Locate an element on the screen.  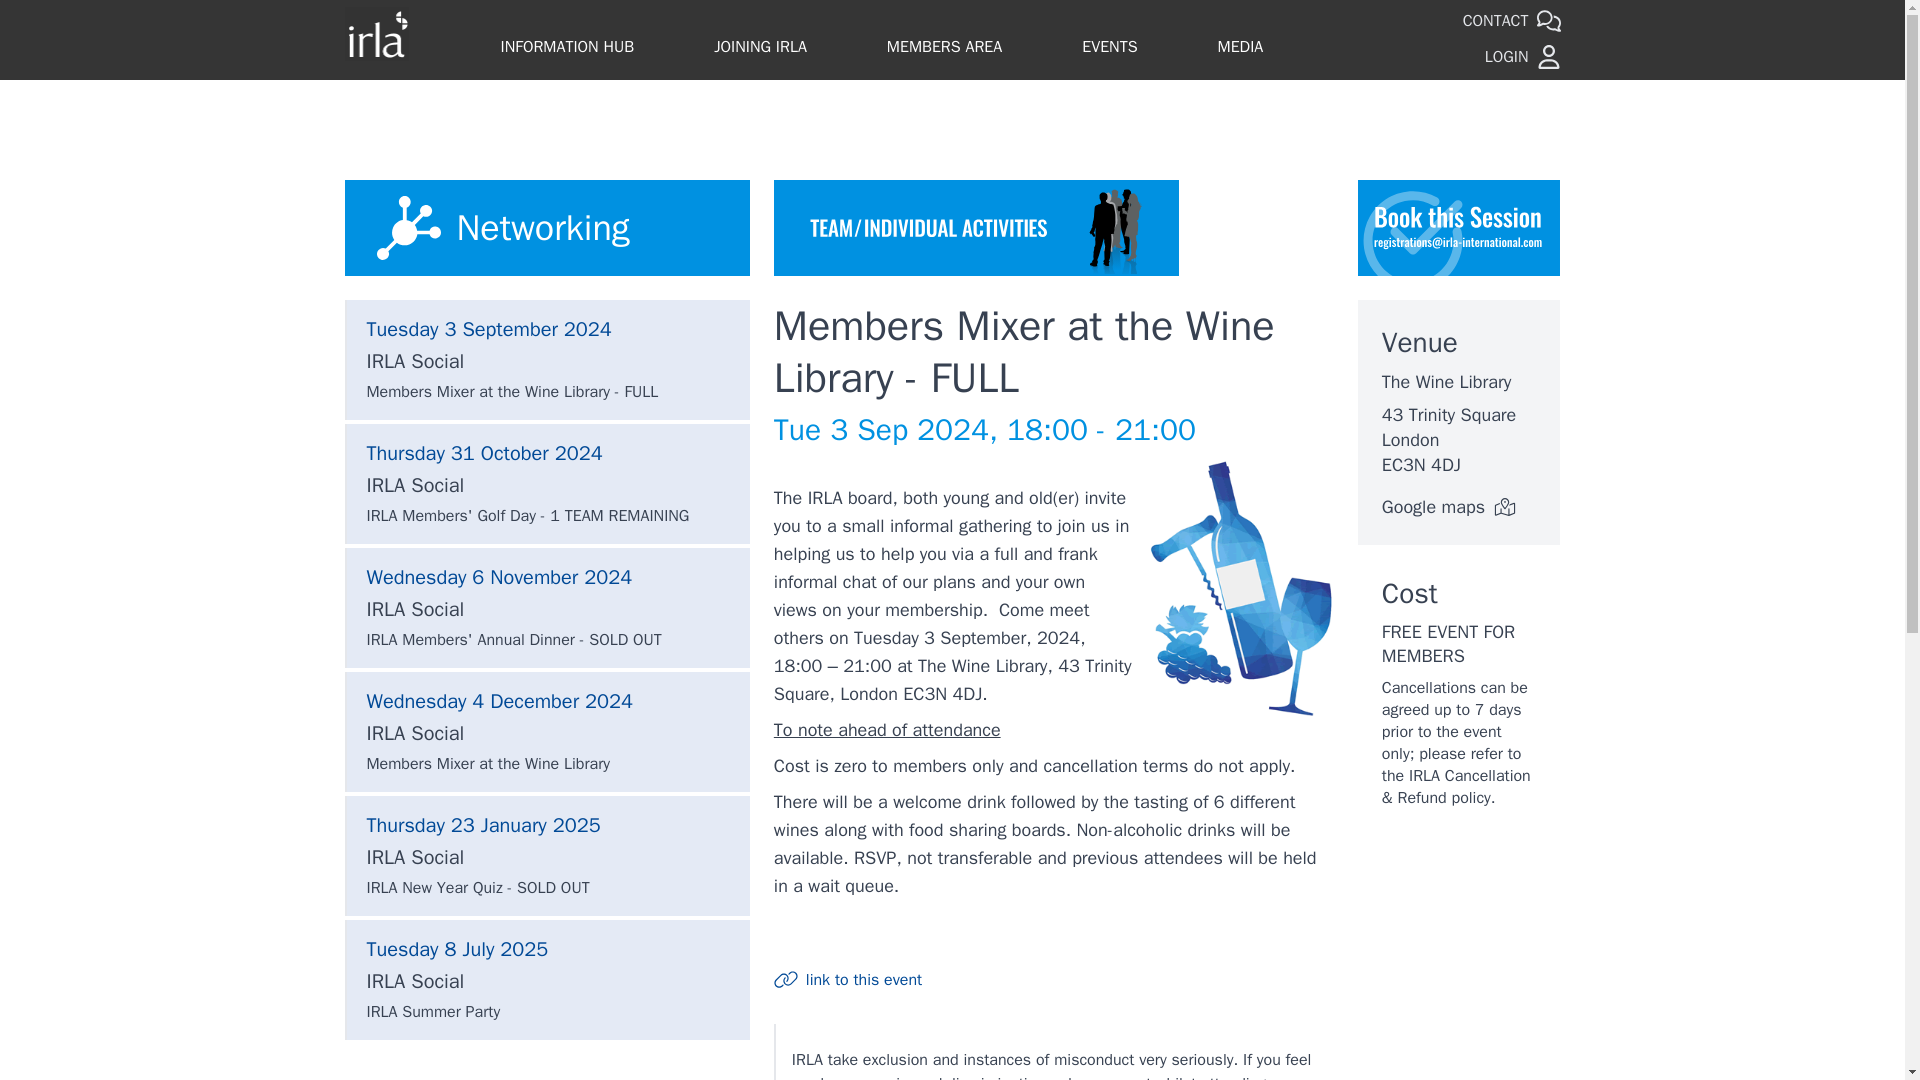
EVENTS is located at coordinates (1109, 48).